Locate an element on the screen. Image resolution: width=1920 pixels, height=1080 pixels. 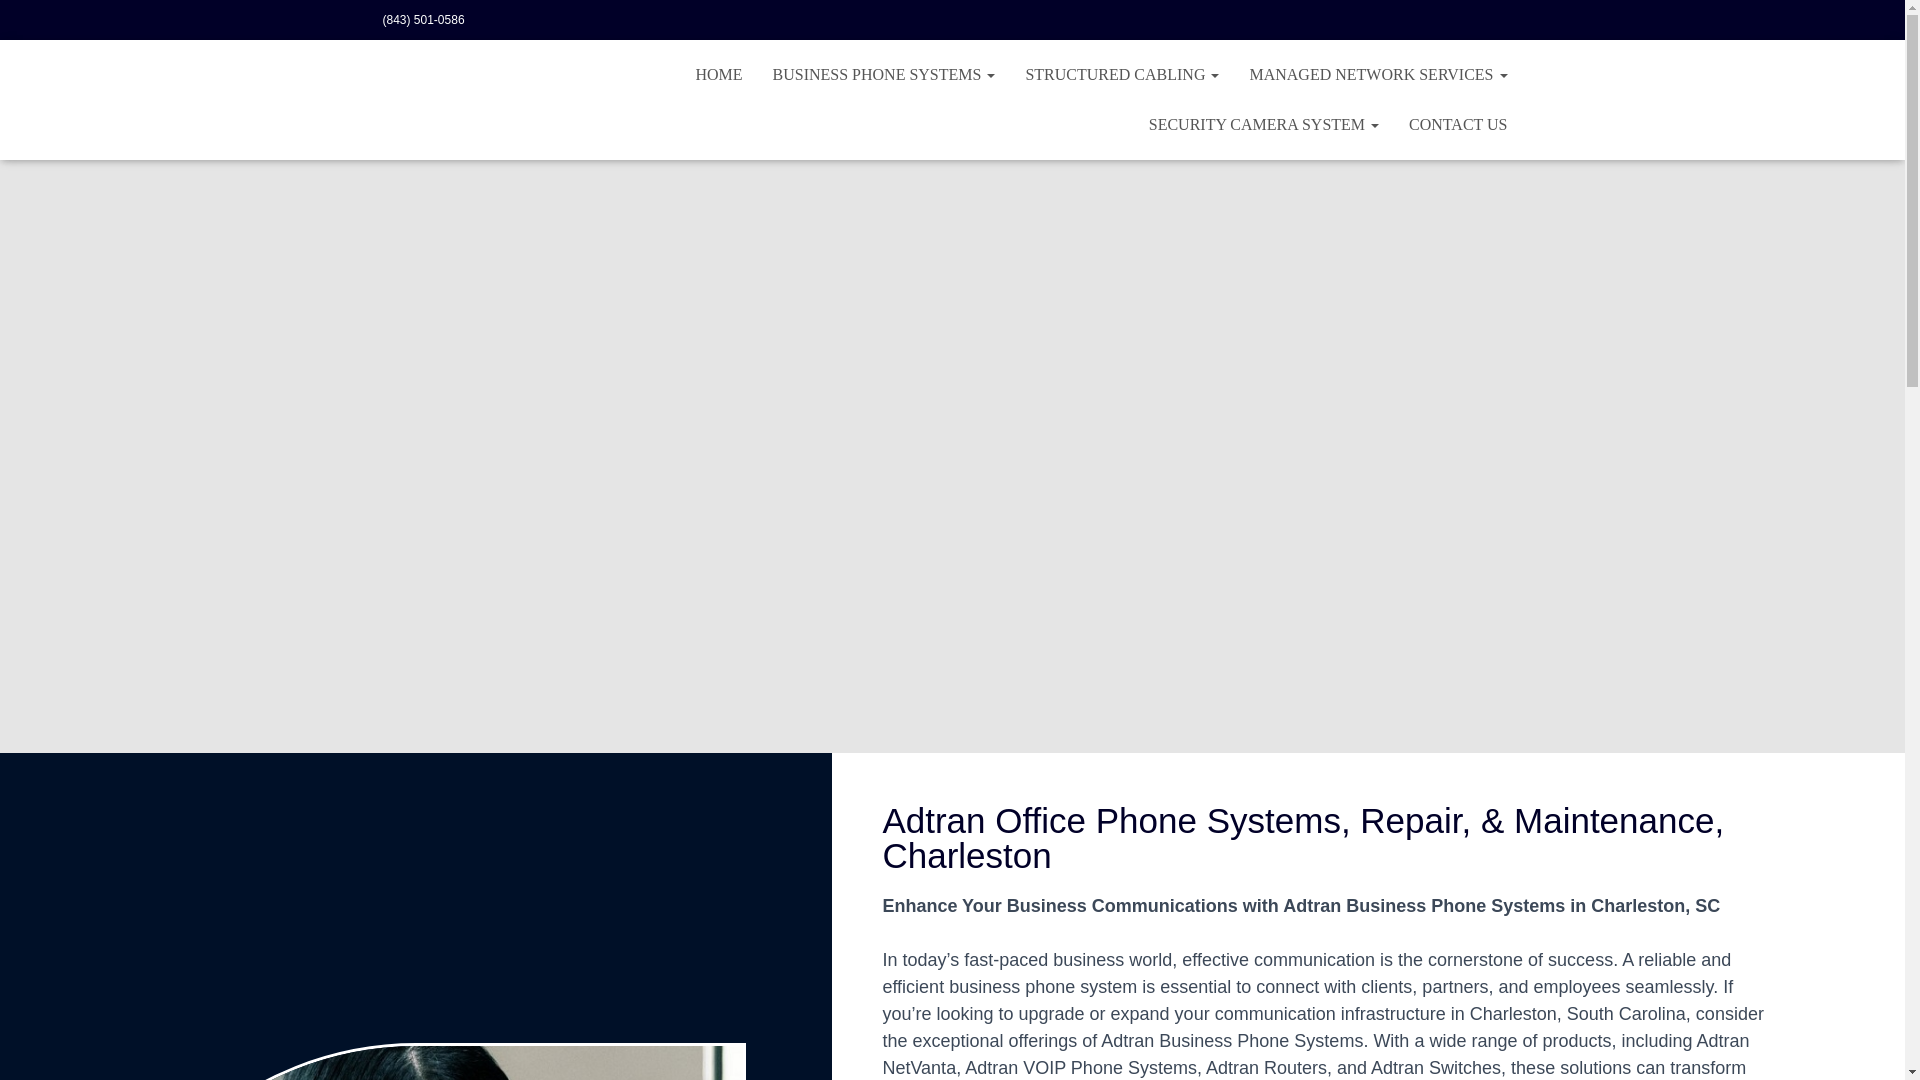
Home is located at coordinates (718, 74).